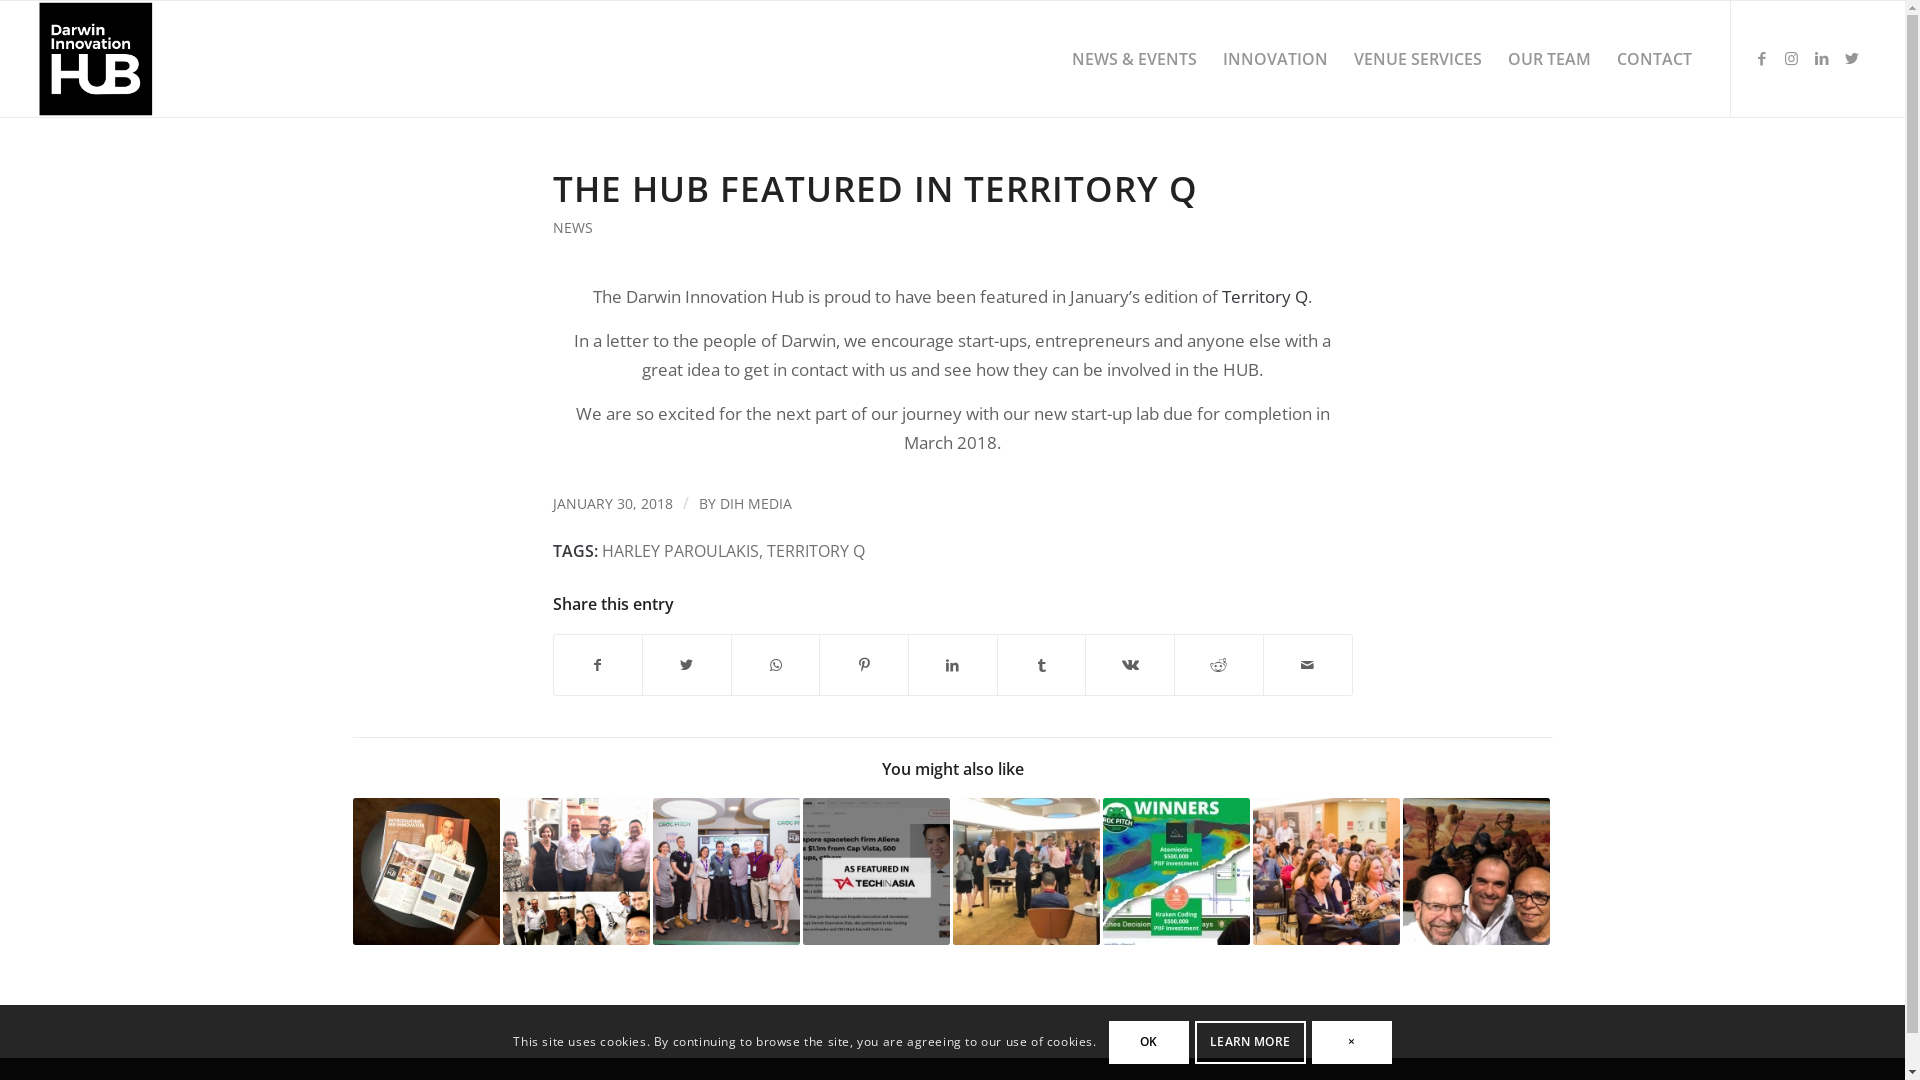 Image resolution: width=1920 pixels, height=1080 pixels. What do you see at coordinates (756, 504) in the screenshot?
I see `DIH MEDIA` at bounding box center [756, 504].